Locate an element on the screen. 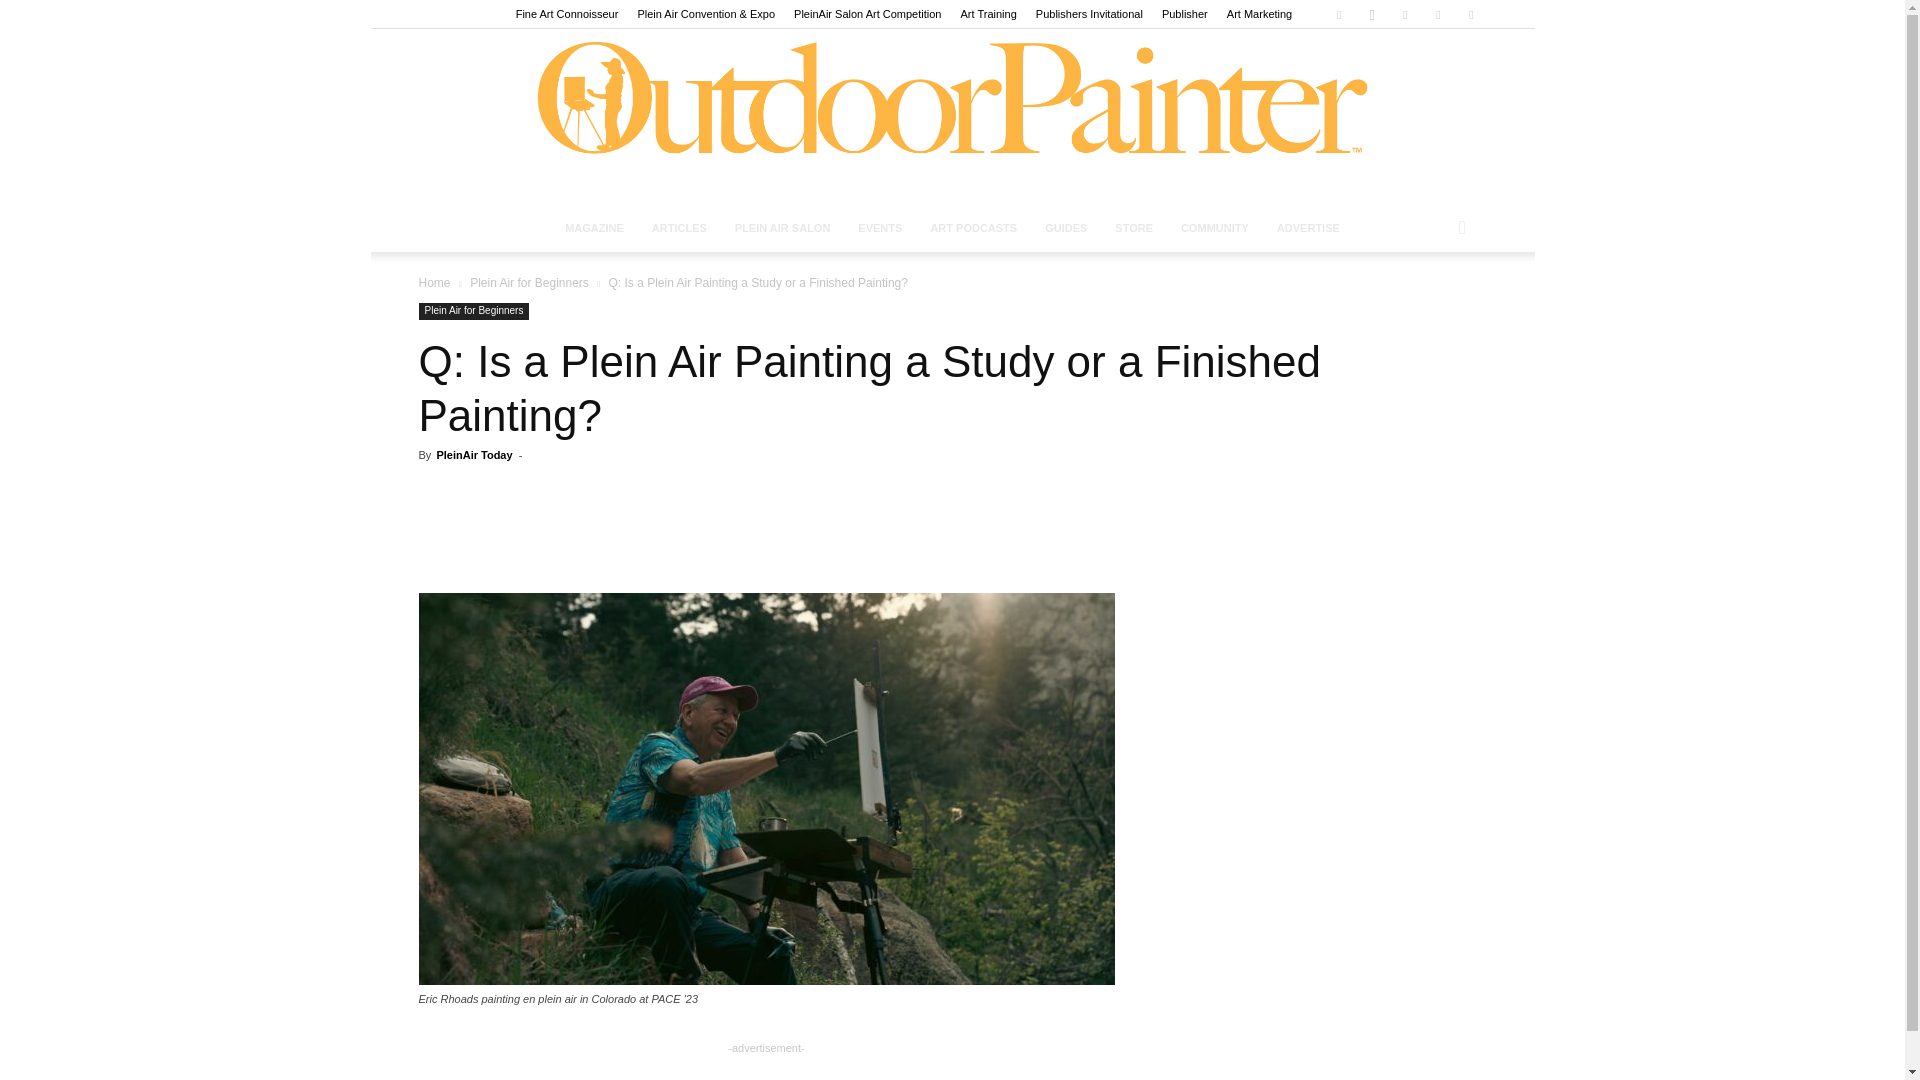 Image resolution: width=1920 pixels, height=1080 pixels. Twitter is located at coordinates (1438, 14).